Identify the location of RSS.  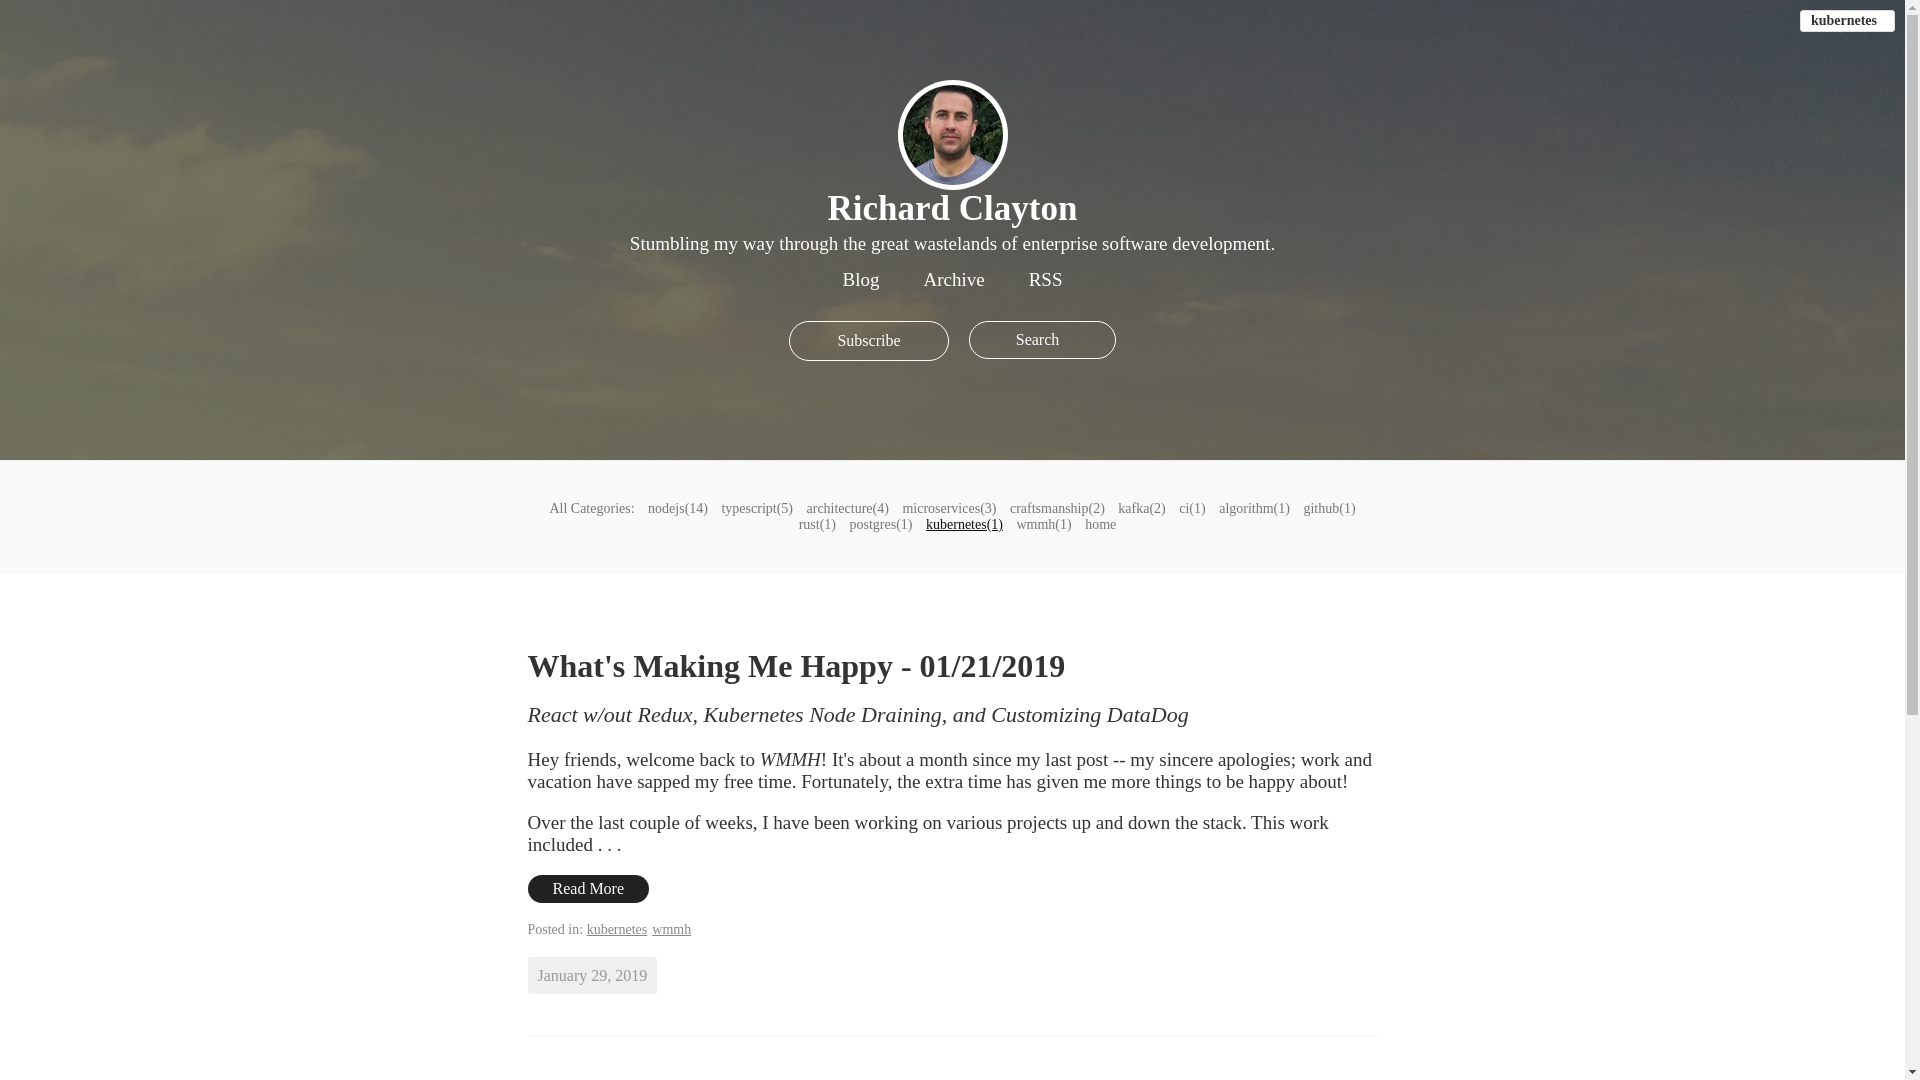
(1046, 279).